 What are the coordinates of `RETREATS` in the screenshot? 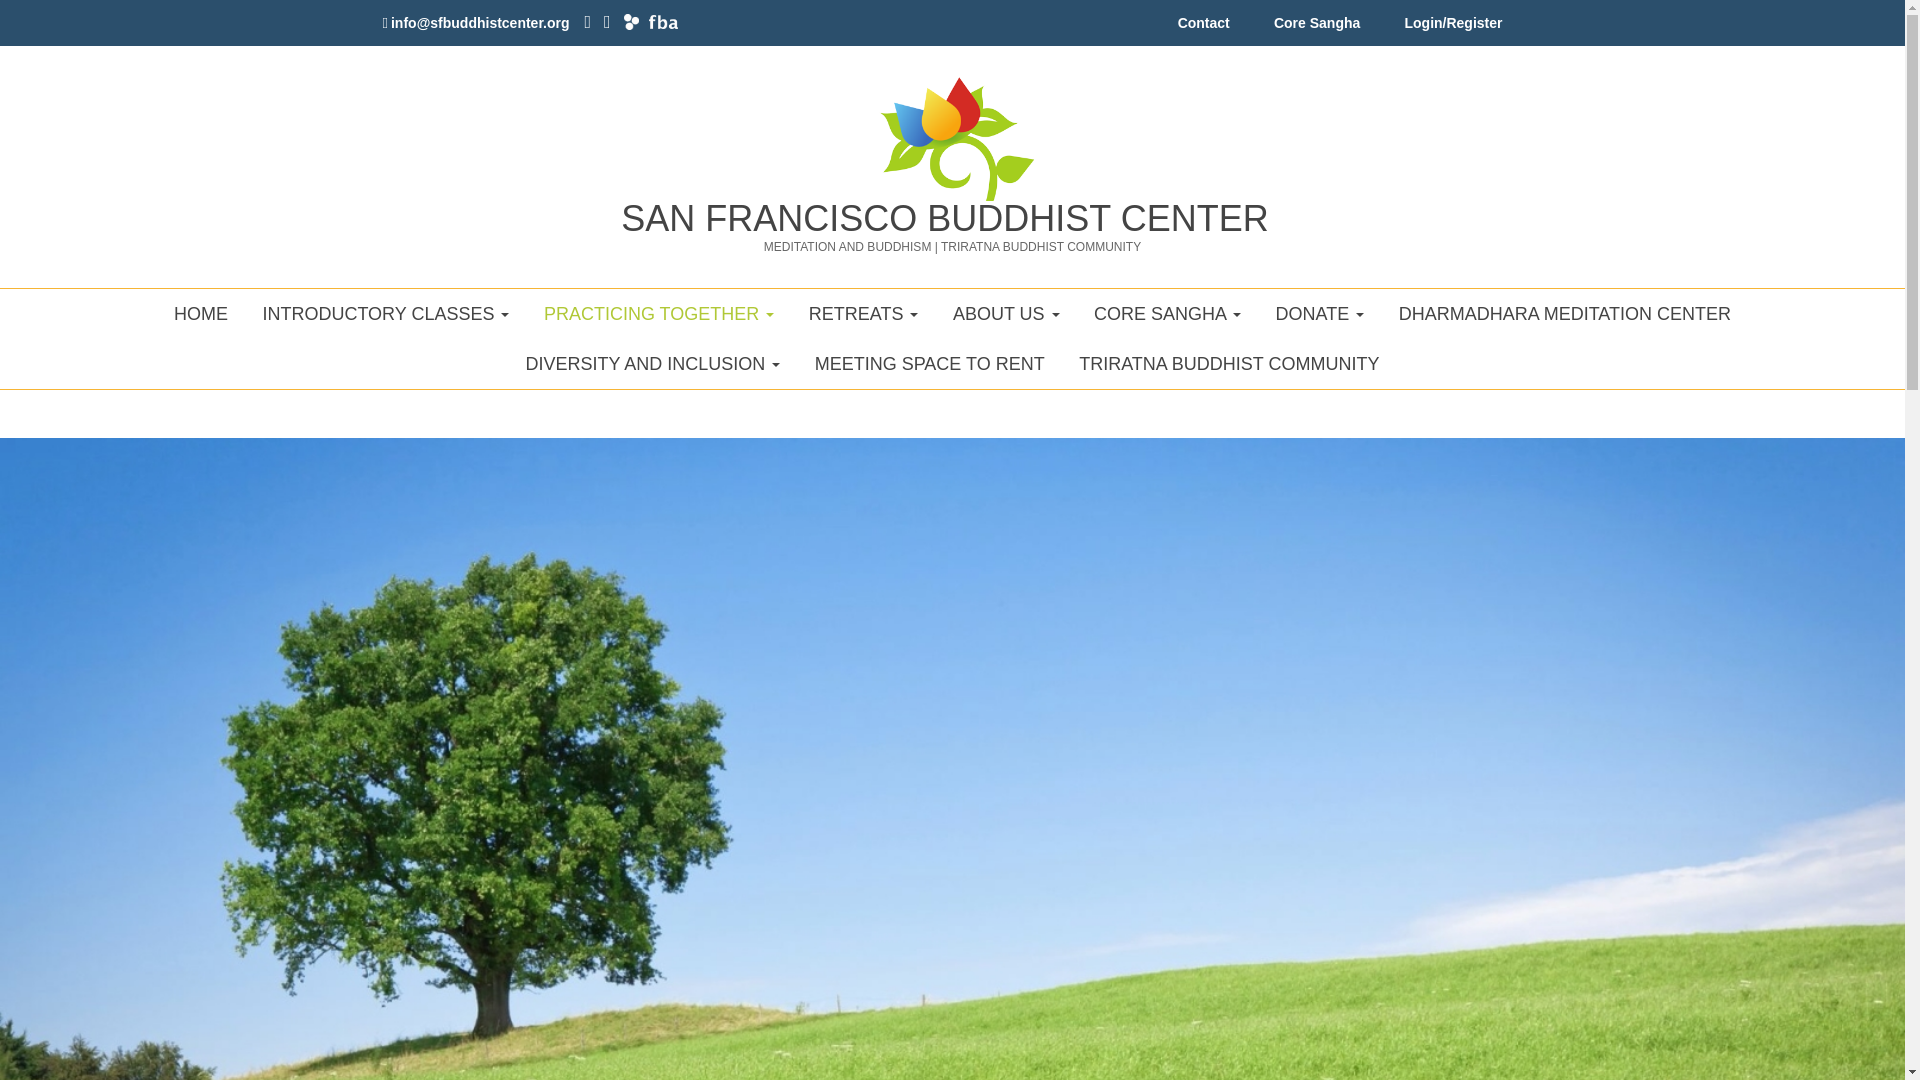 It's located at (864, 314).